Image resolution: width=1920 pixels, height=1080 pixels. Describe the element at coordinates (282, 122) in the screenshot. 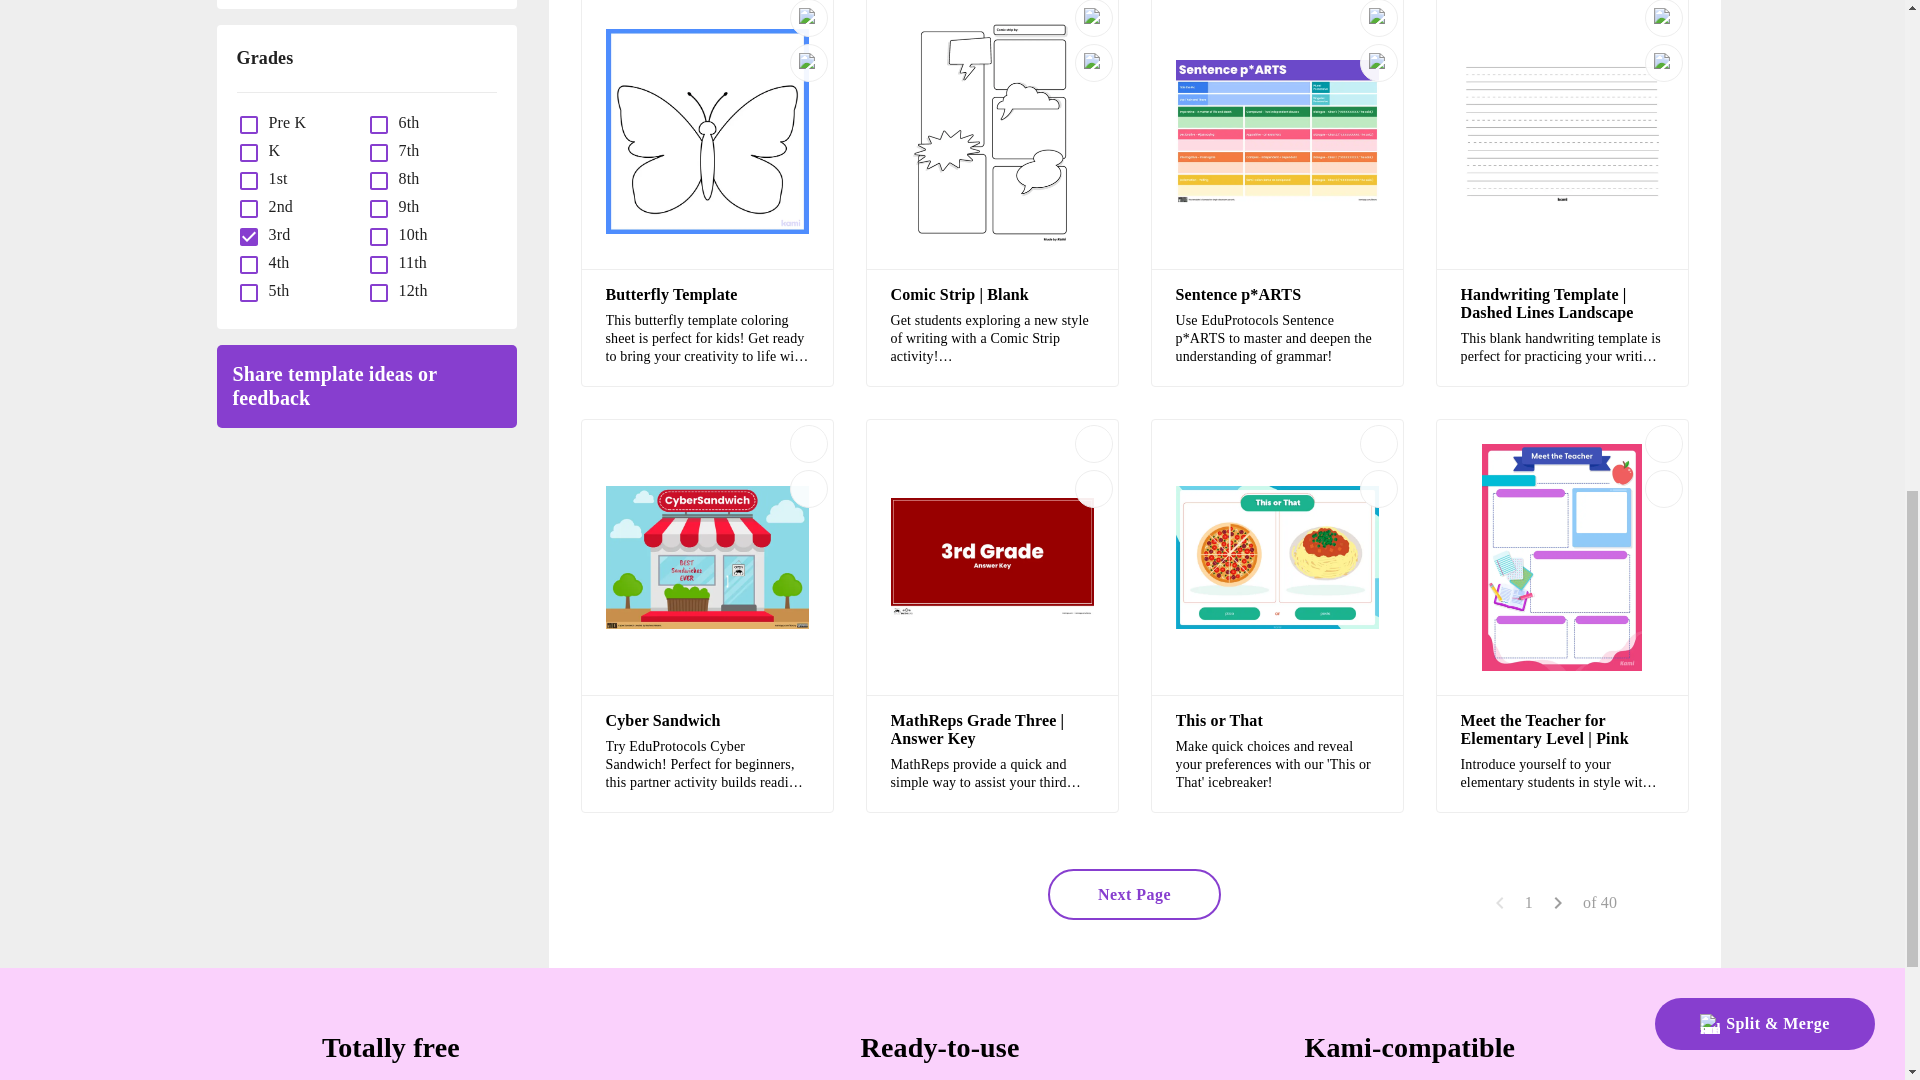

I see `Pre K` at that location.